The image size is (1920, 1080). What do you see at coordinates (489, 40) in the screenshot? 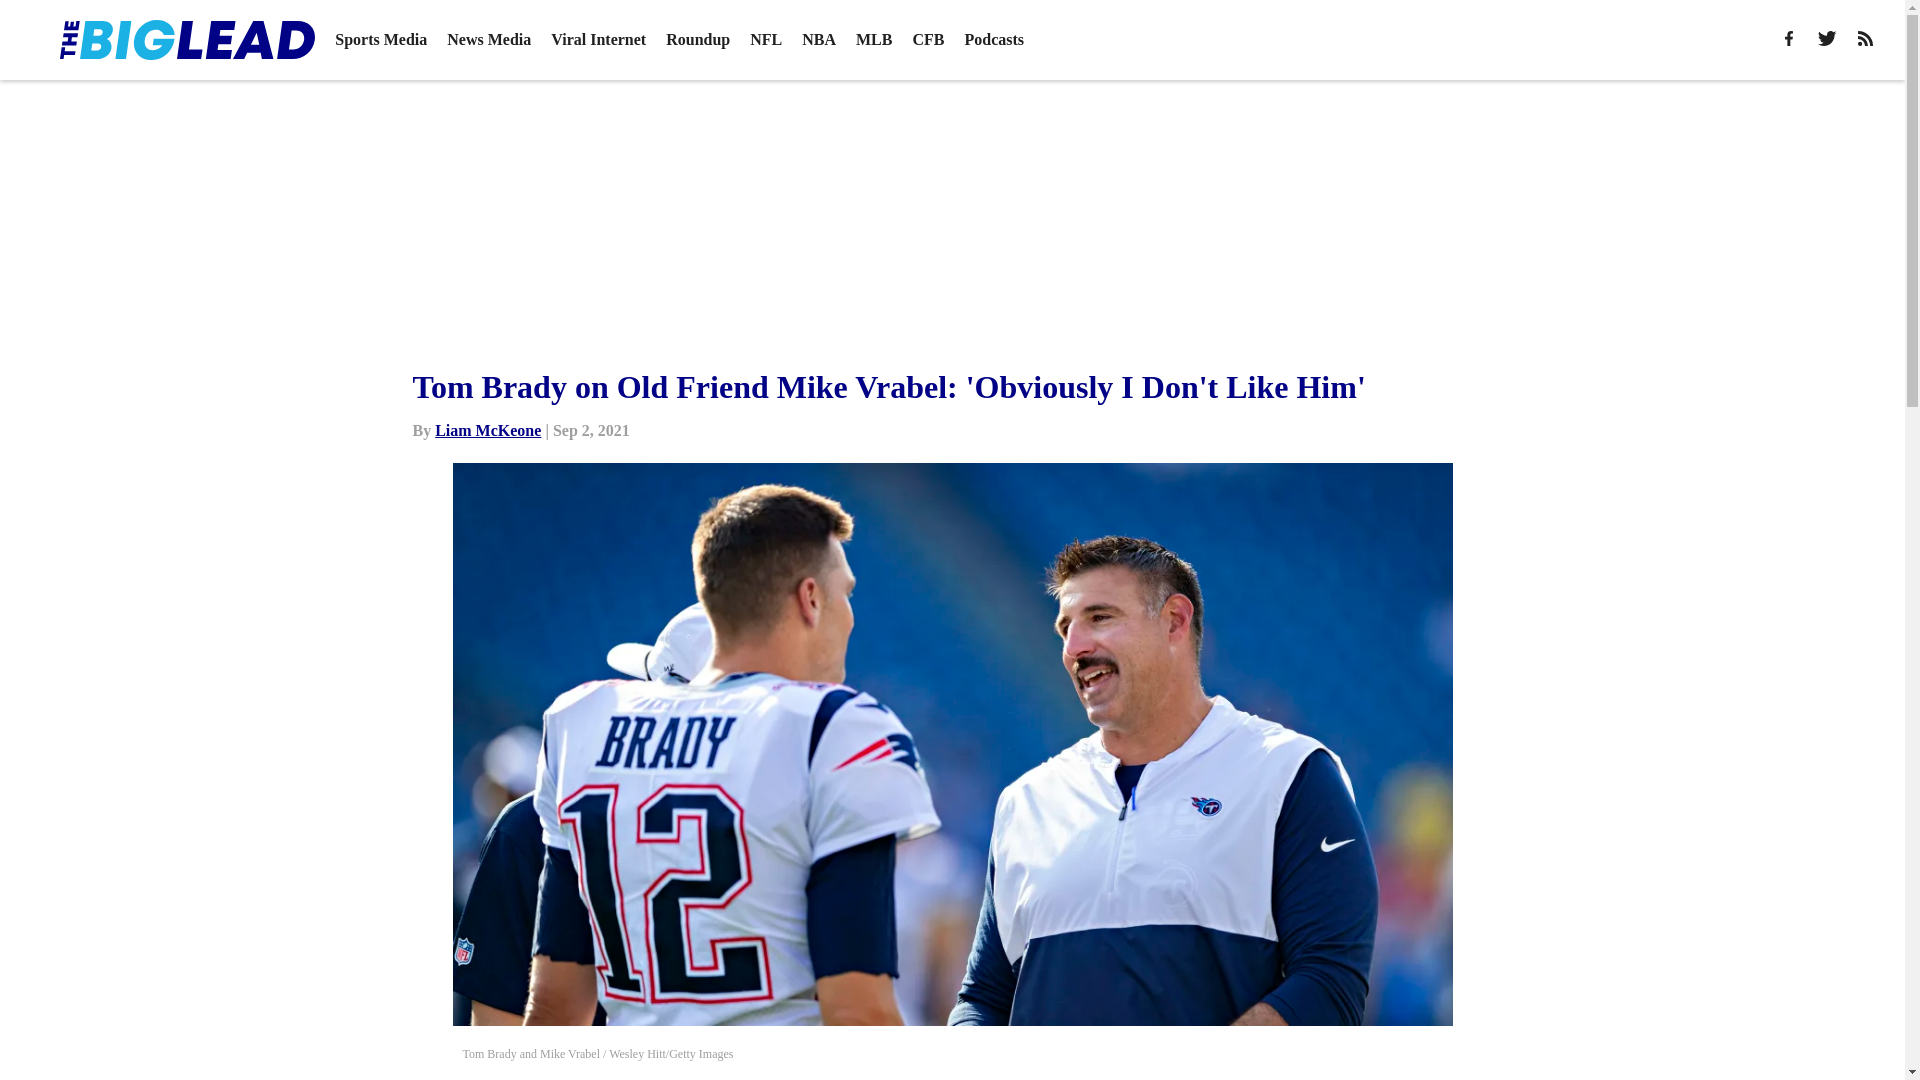
I see `News Media` at bounding box center [489, 40].